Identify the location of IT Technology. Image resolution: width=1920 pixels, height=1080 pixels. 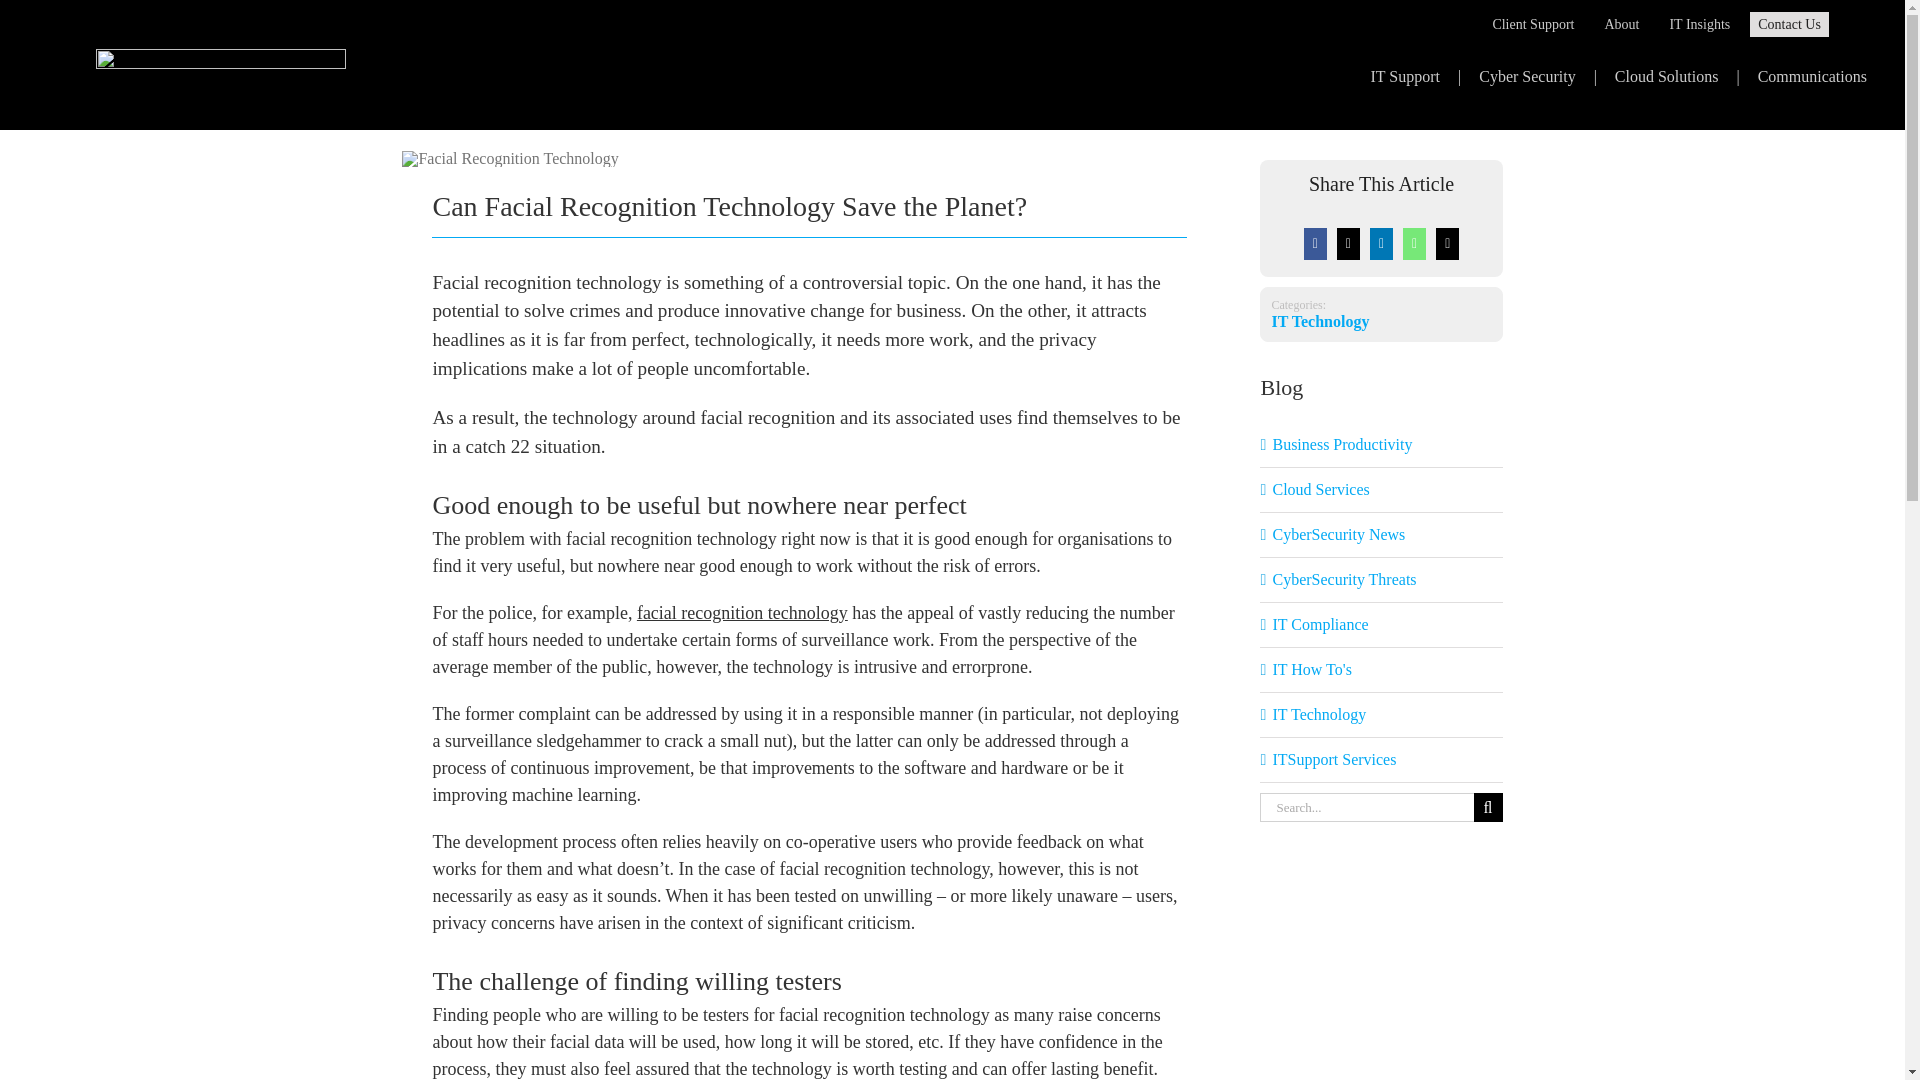
(1381, 714).